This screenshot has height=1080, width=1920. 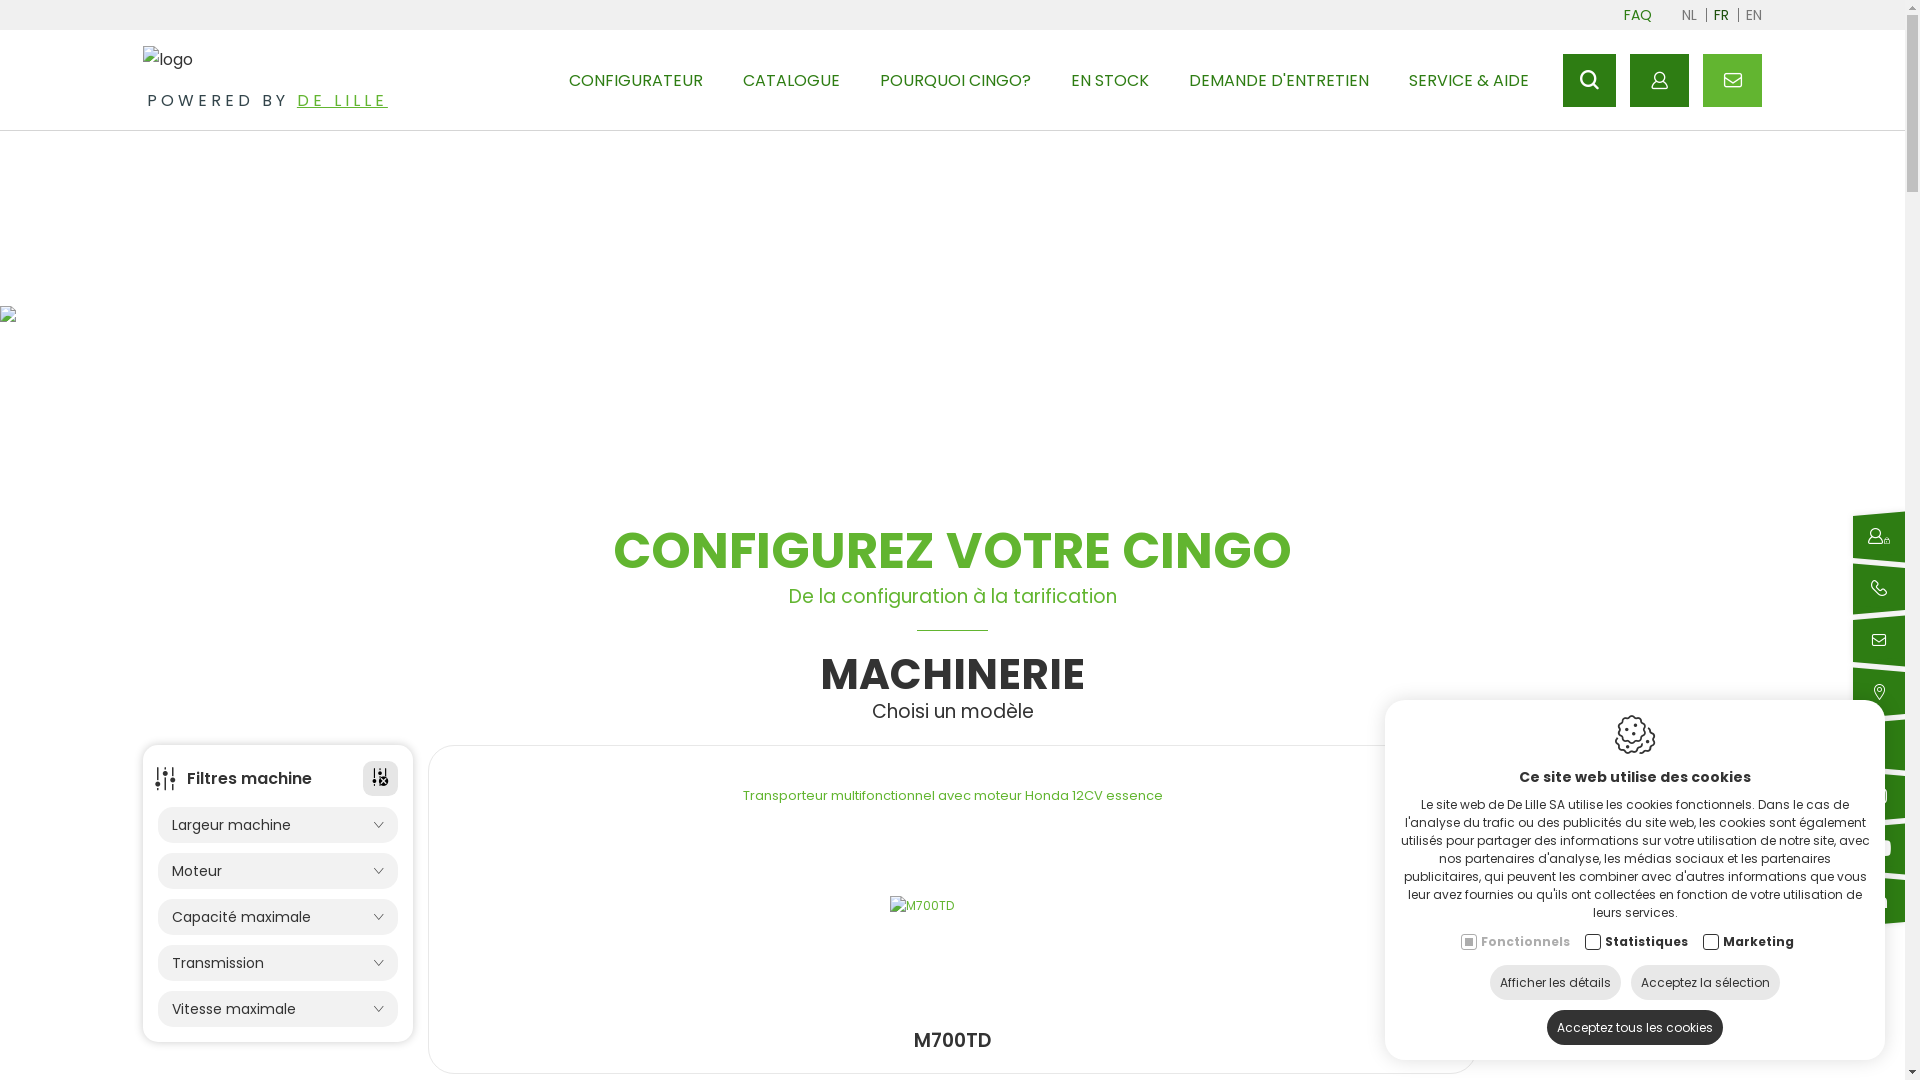 What do you see at coordinates (1469, 80) in the screenshot?
I see `SERVICE & AIDE` at bounding box center [1469, 80].